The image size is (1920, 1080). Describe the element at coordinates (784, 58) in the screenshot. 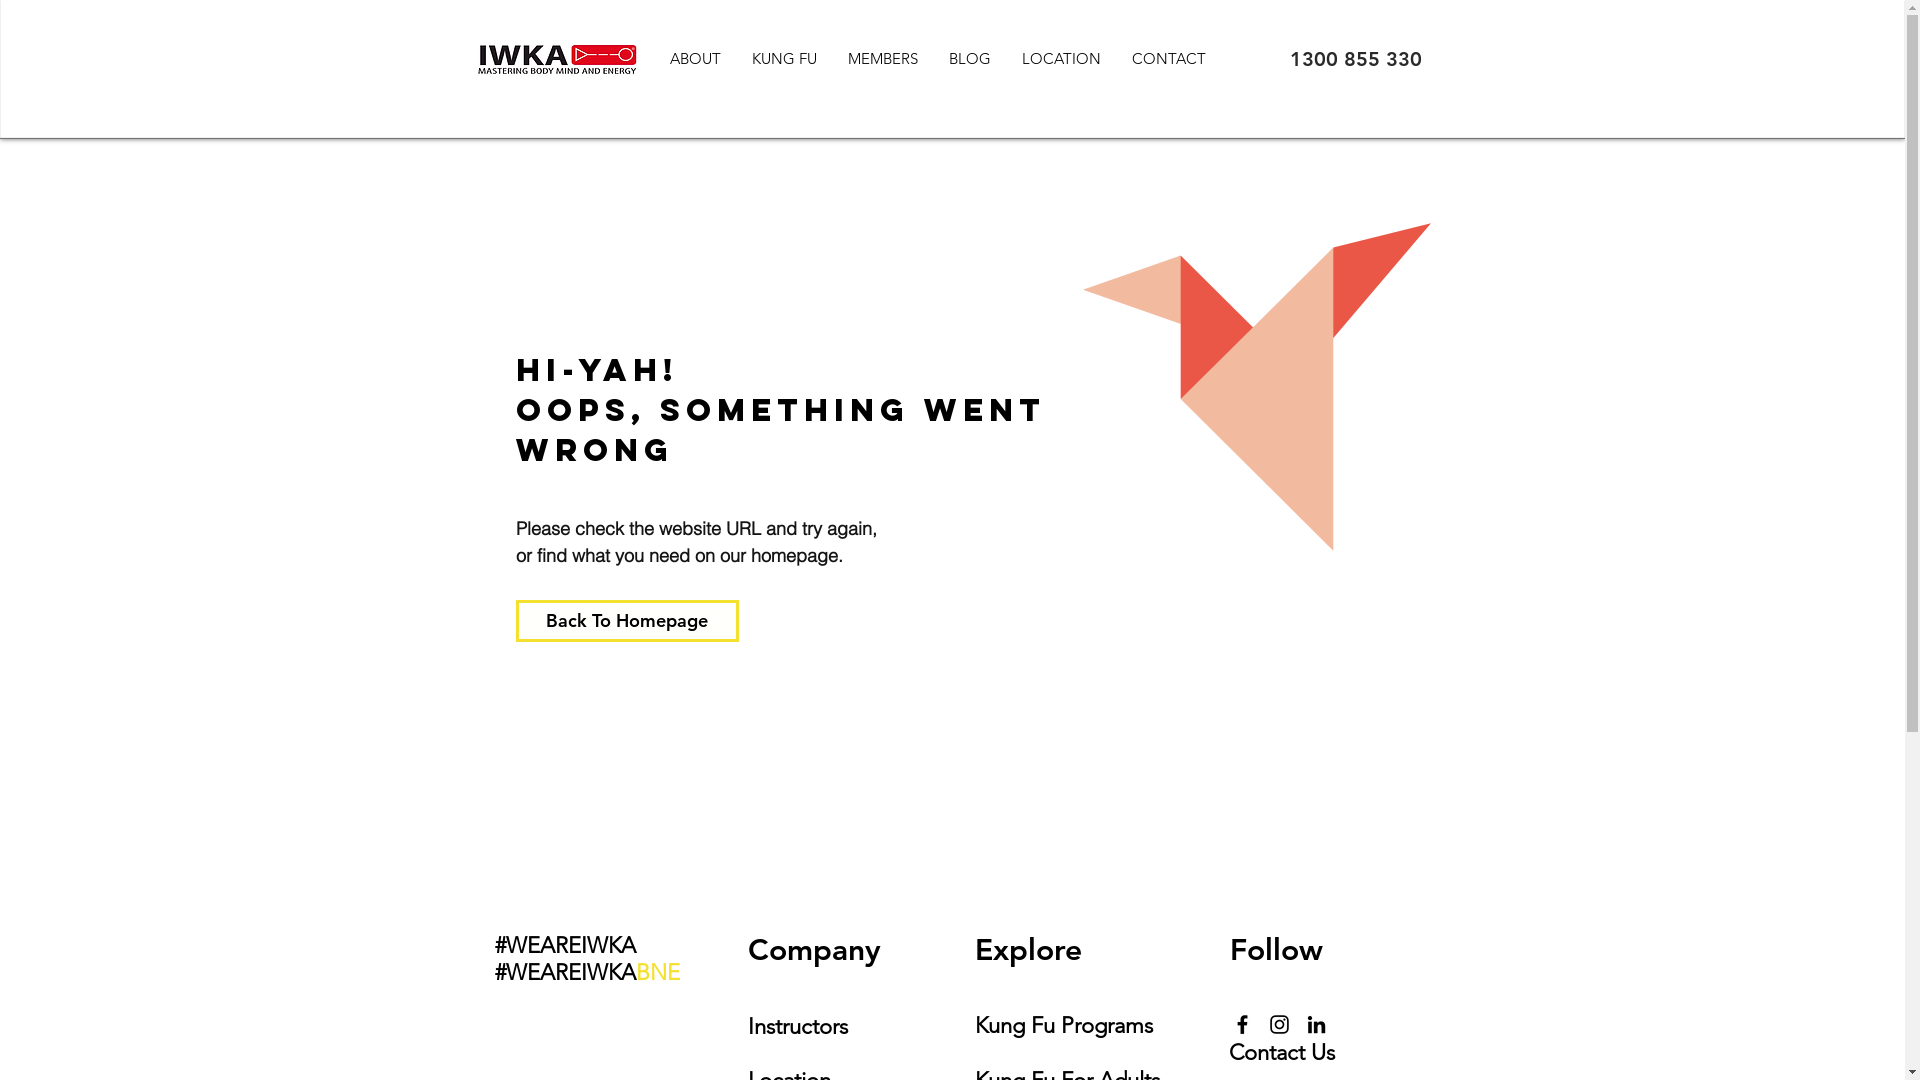

I see `KUNG FU` at that location.